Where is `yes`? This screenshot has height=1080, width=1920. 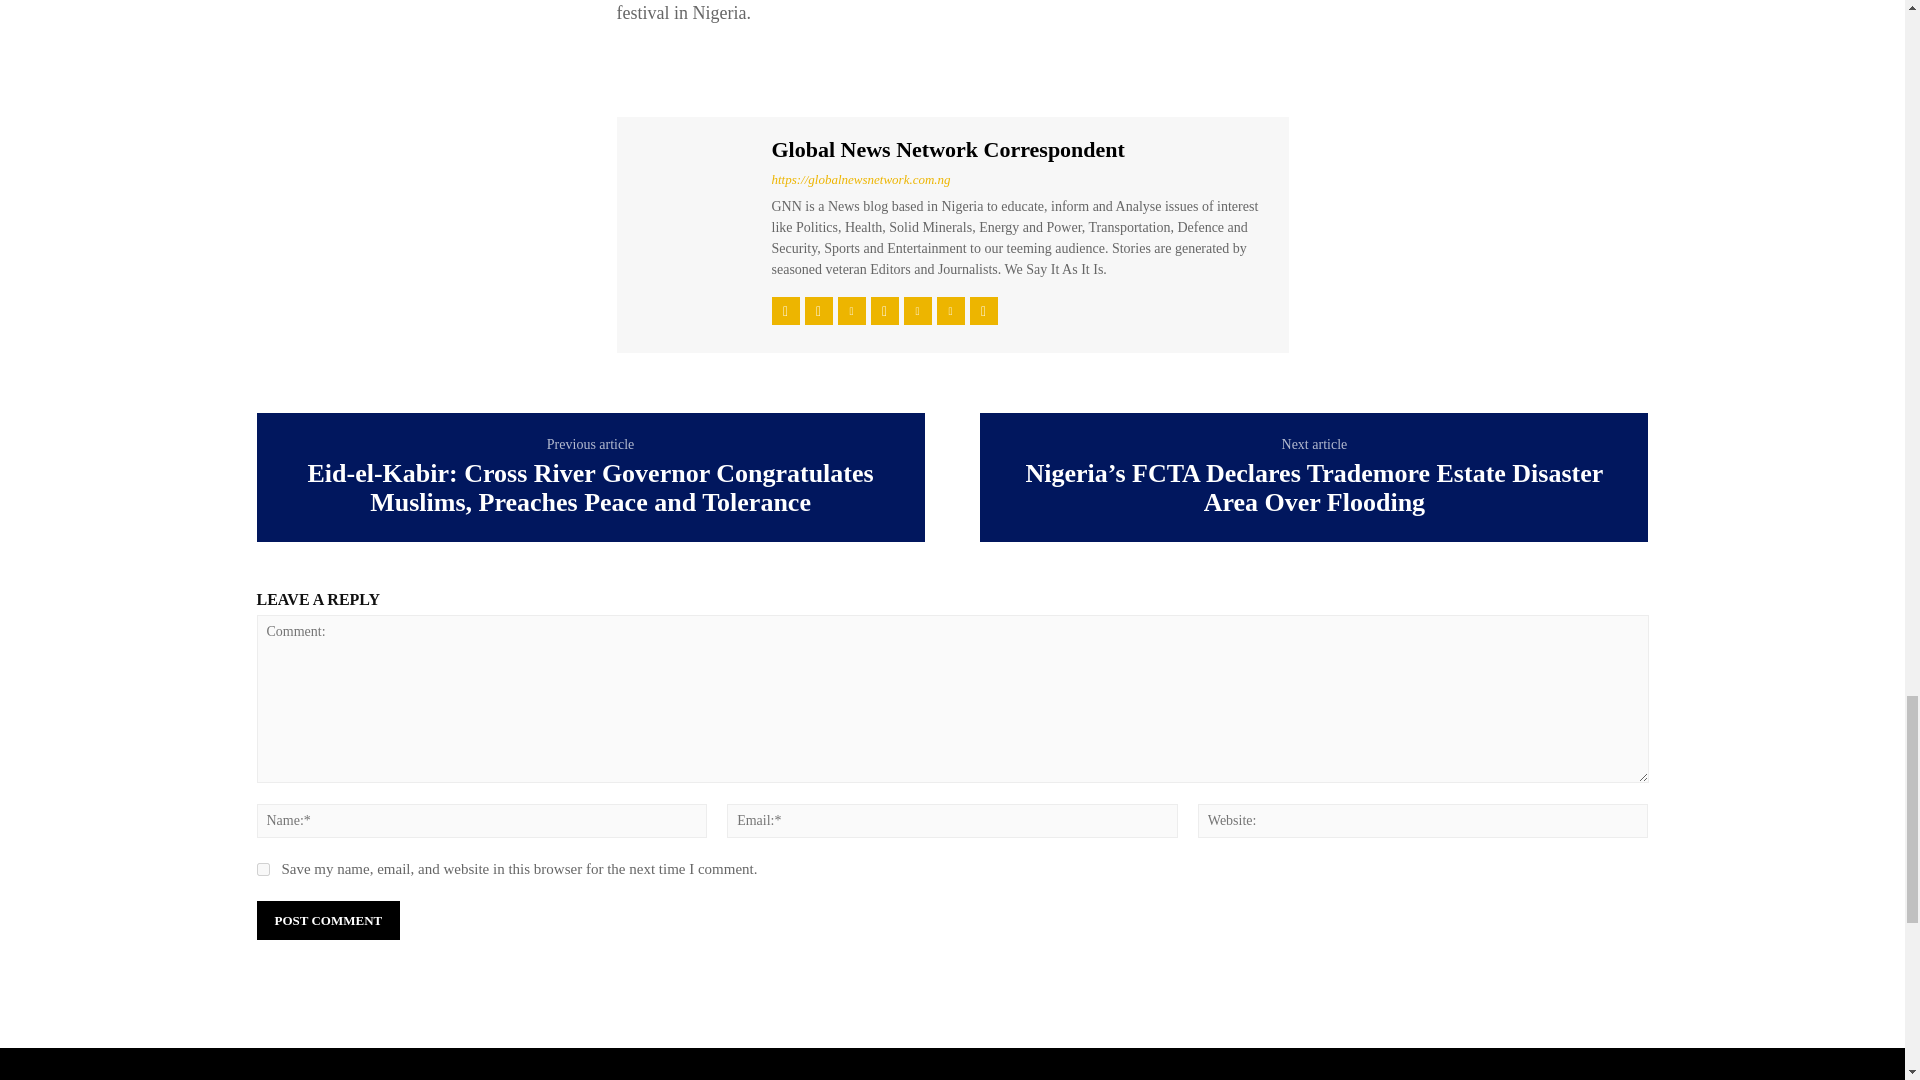 yes is located at coordinates (262, 868).